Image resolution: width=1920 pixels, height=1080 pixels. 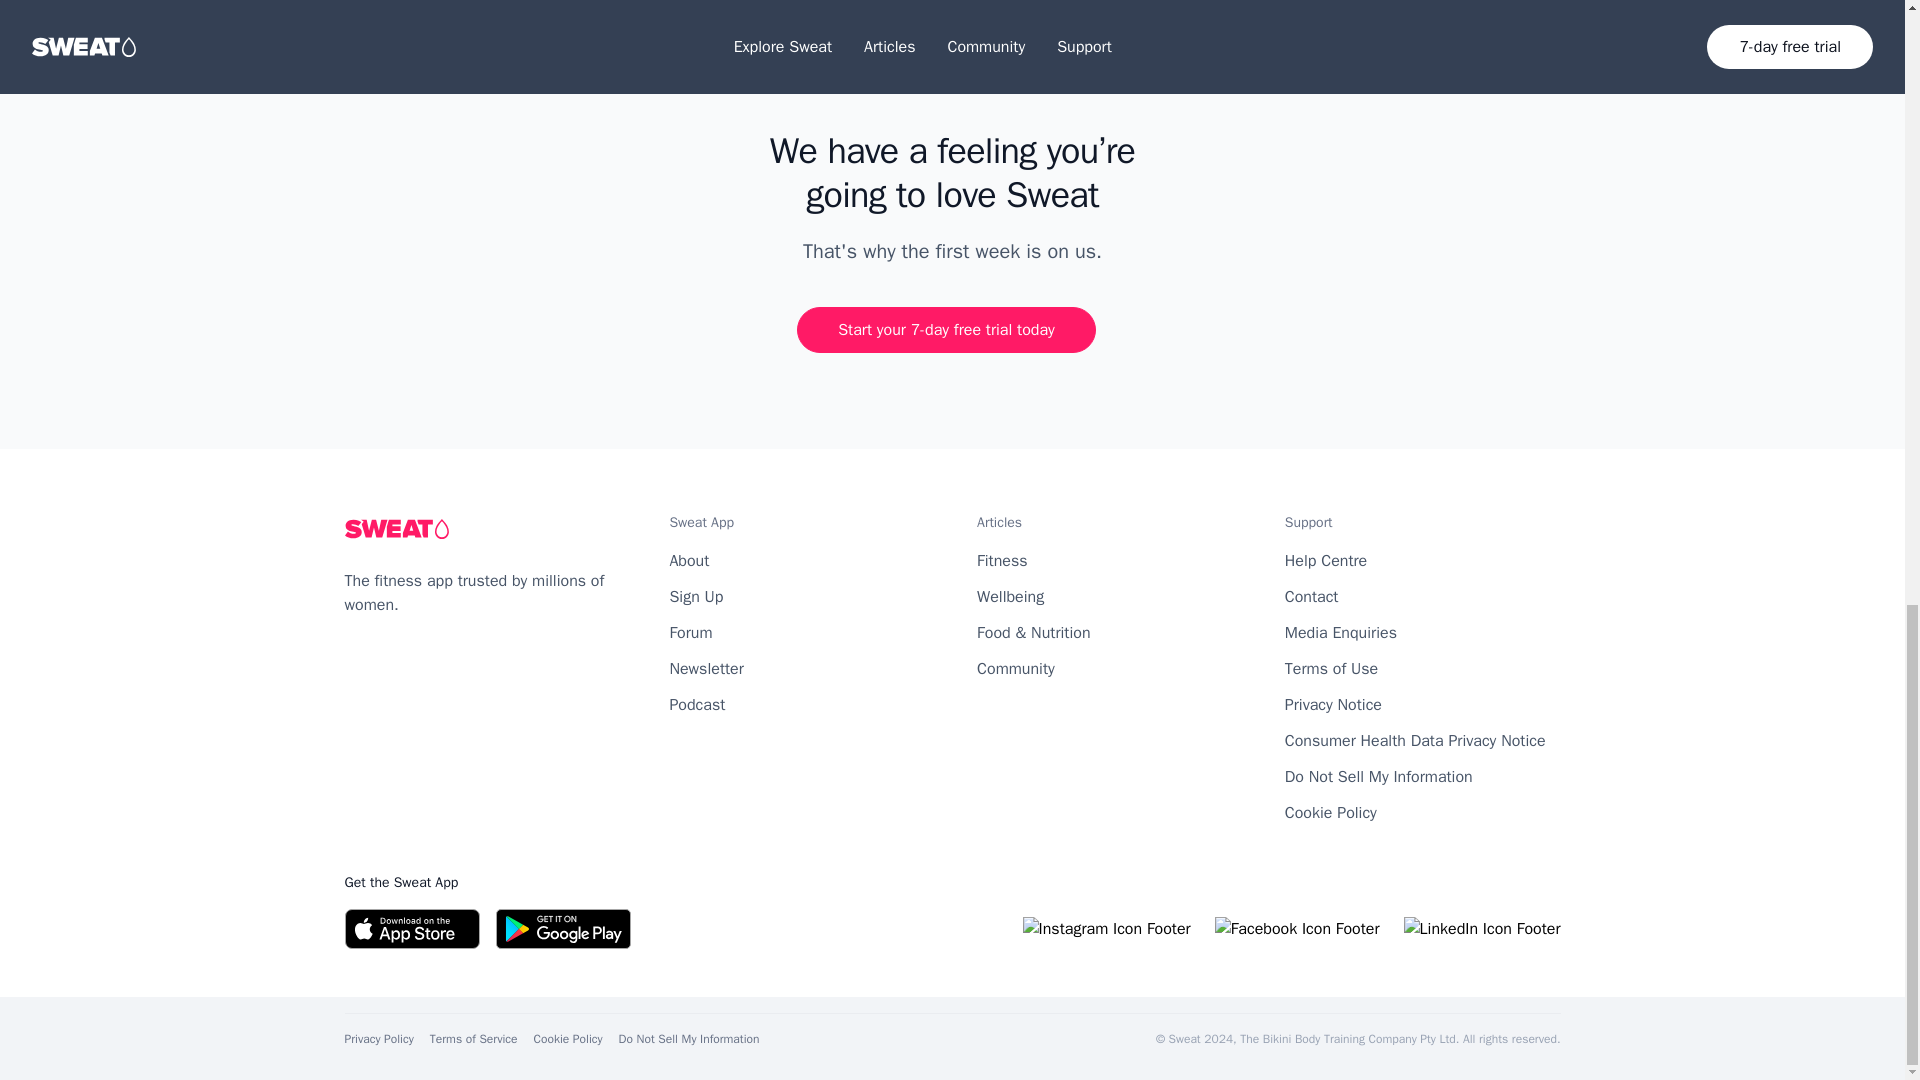 What do you see at coordinates (688, 560) in the screenshot?
I see `About` at bounding box center [688, 560].